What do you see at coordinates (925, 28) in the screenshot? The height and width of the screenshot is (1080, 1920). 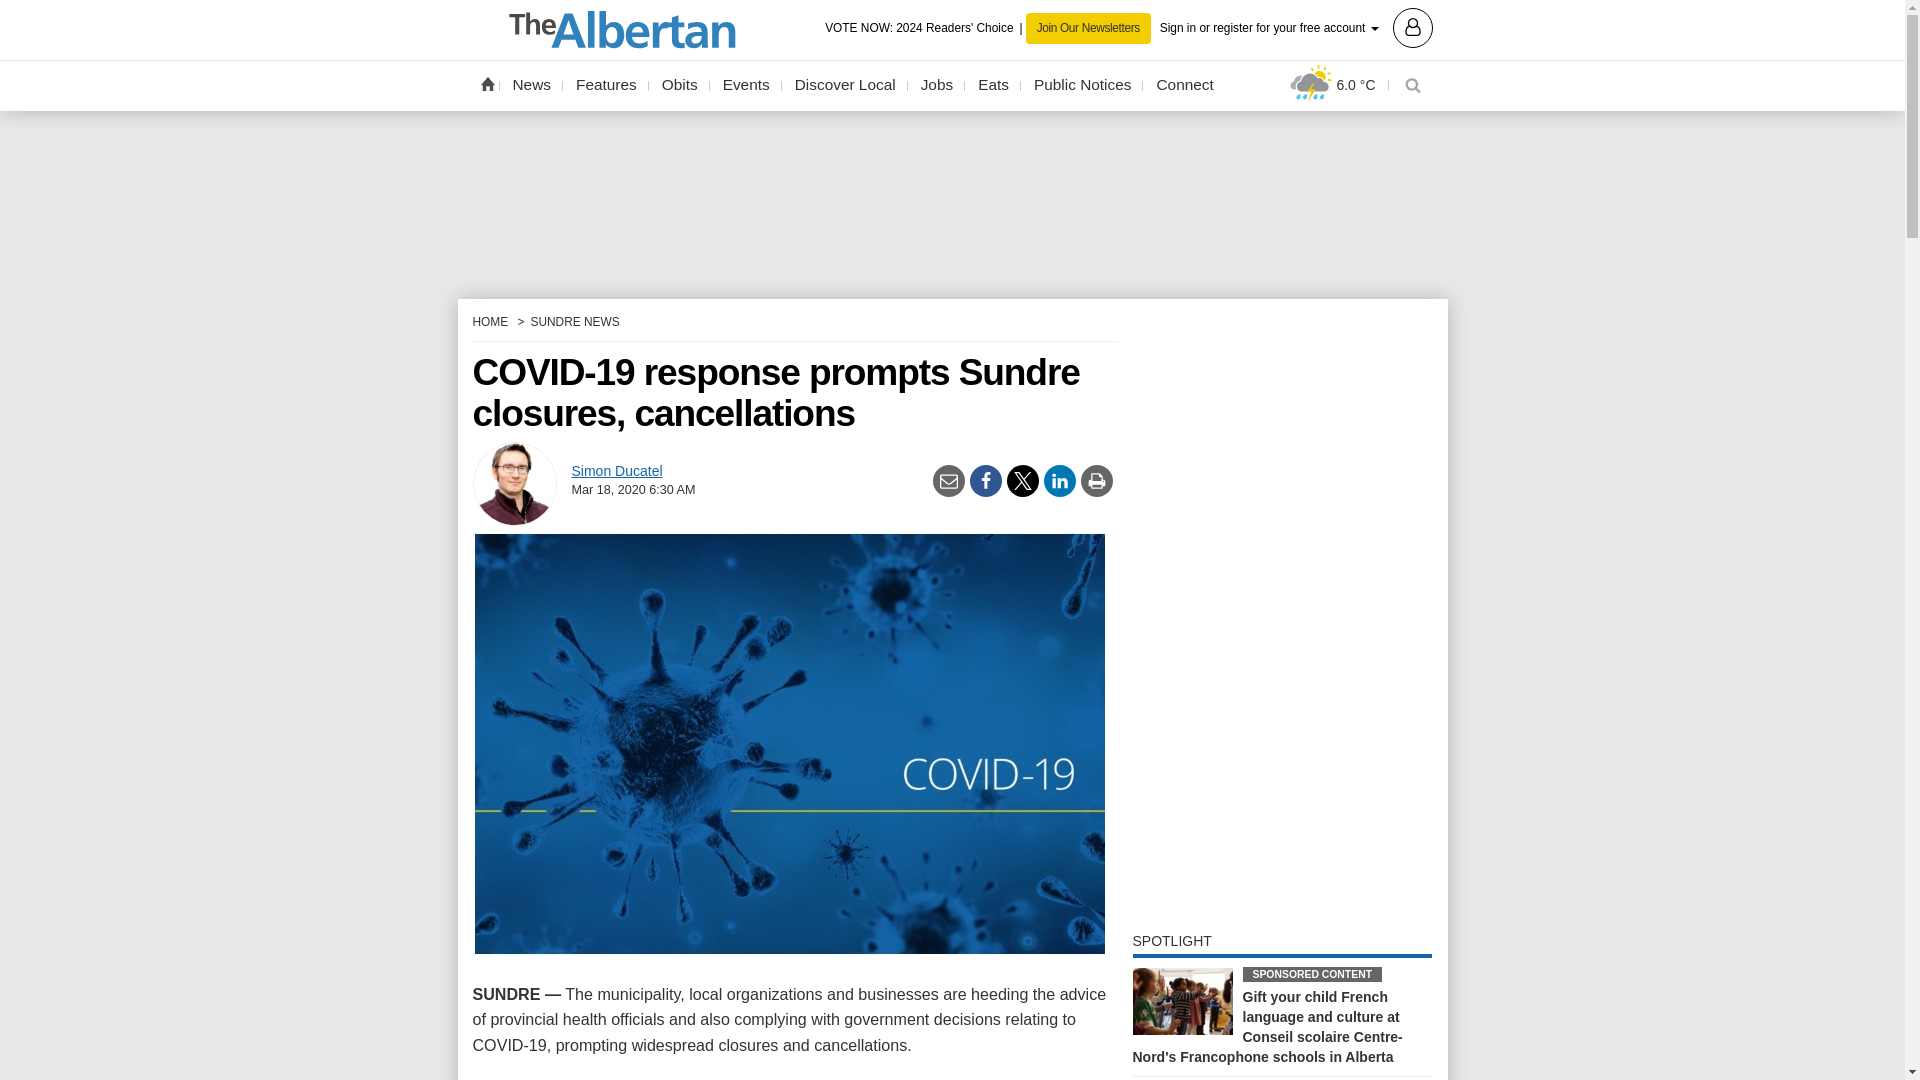 I see `VOTE NOW: 2024 Readers' Choice` at bounding box center [925, 28].